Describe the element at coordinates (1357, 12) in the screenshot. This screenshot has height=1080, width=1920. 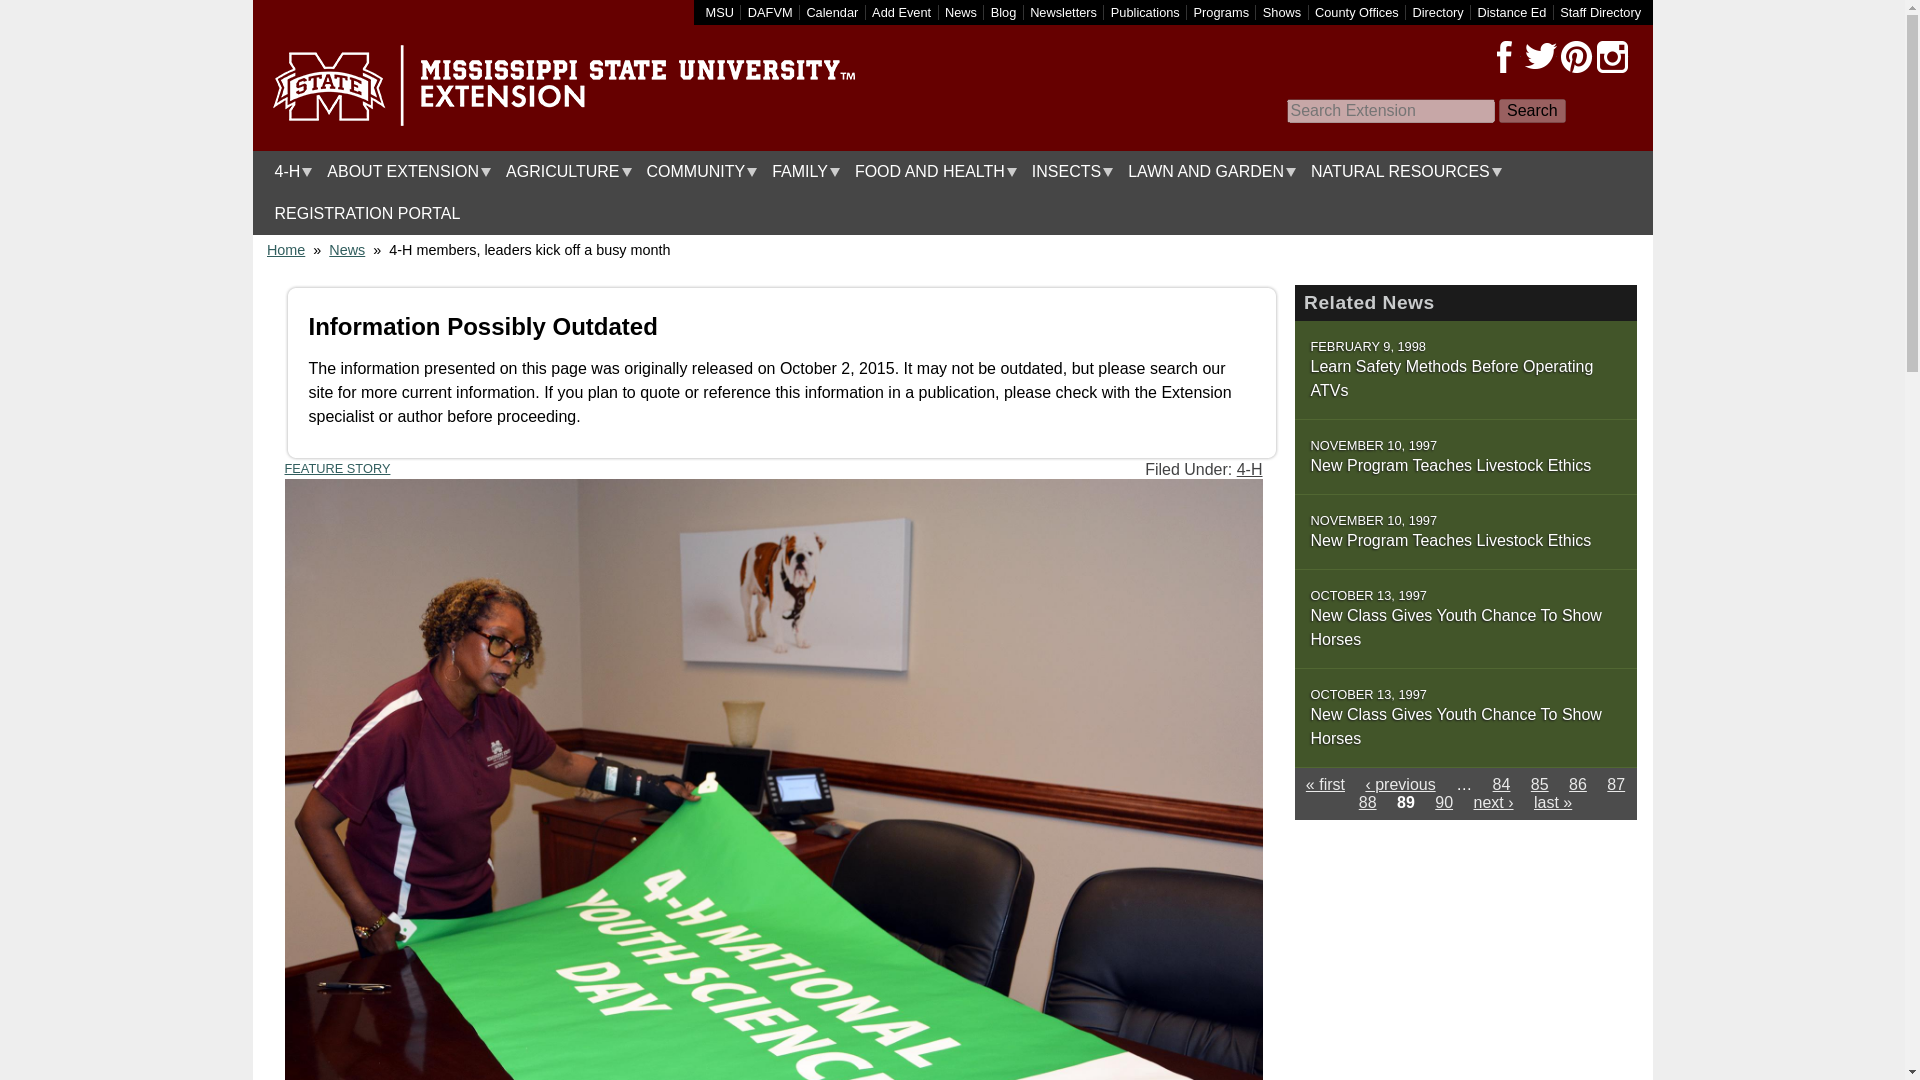
I see `County Offices` at that location.